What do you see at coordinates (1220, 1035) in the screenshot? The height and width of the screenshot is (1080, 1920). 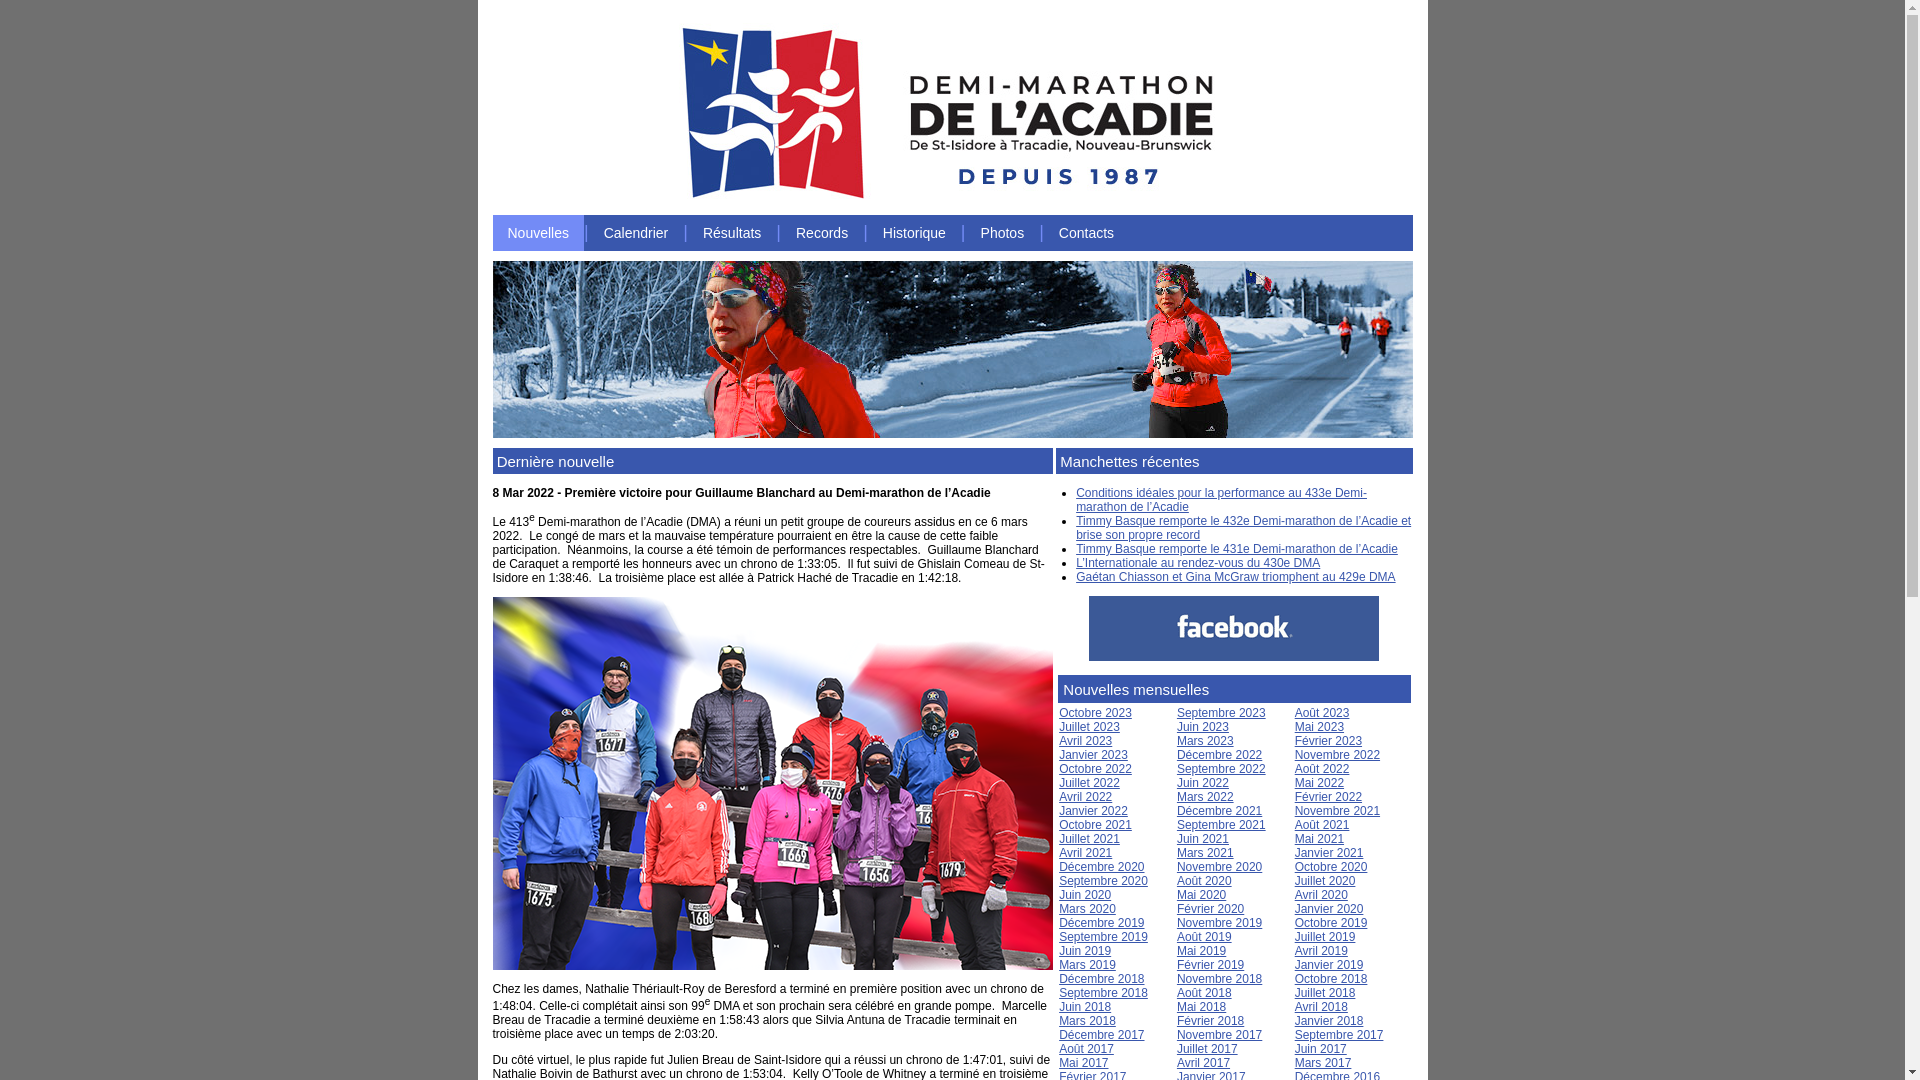 I see `Novembre 2017` at bounding box center [1220, 1035].